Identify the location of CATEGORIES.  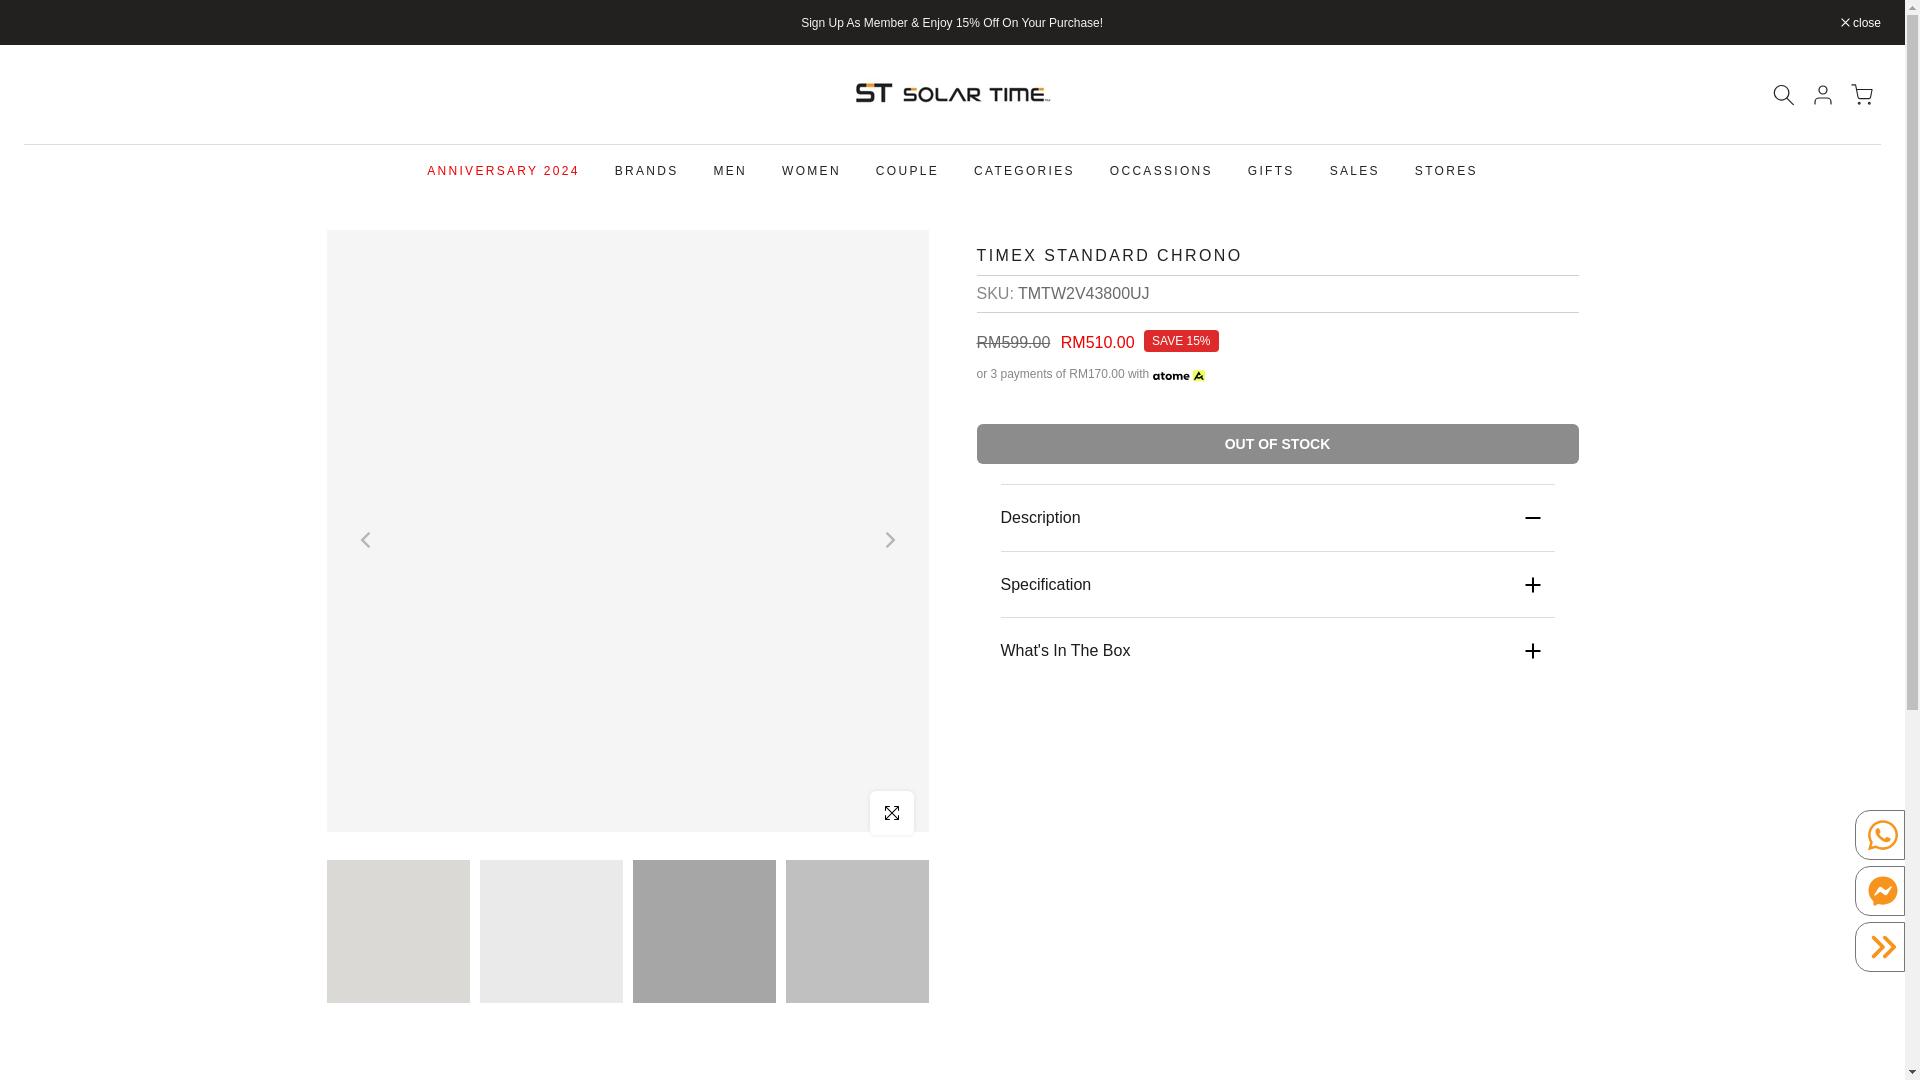
(1024, 170).